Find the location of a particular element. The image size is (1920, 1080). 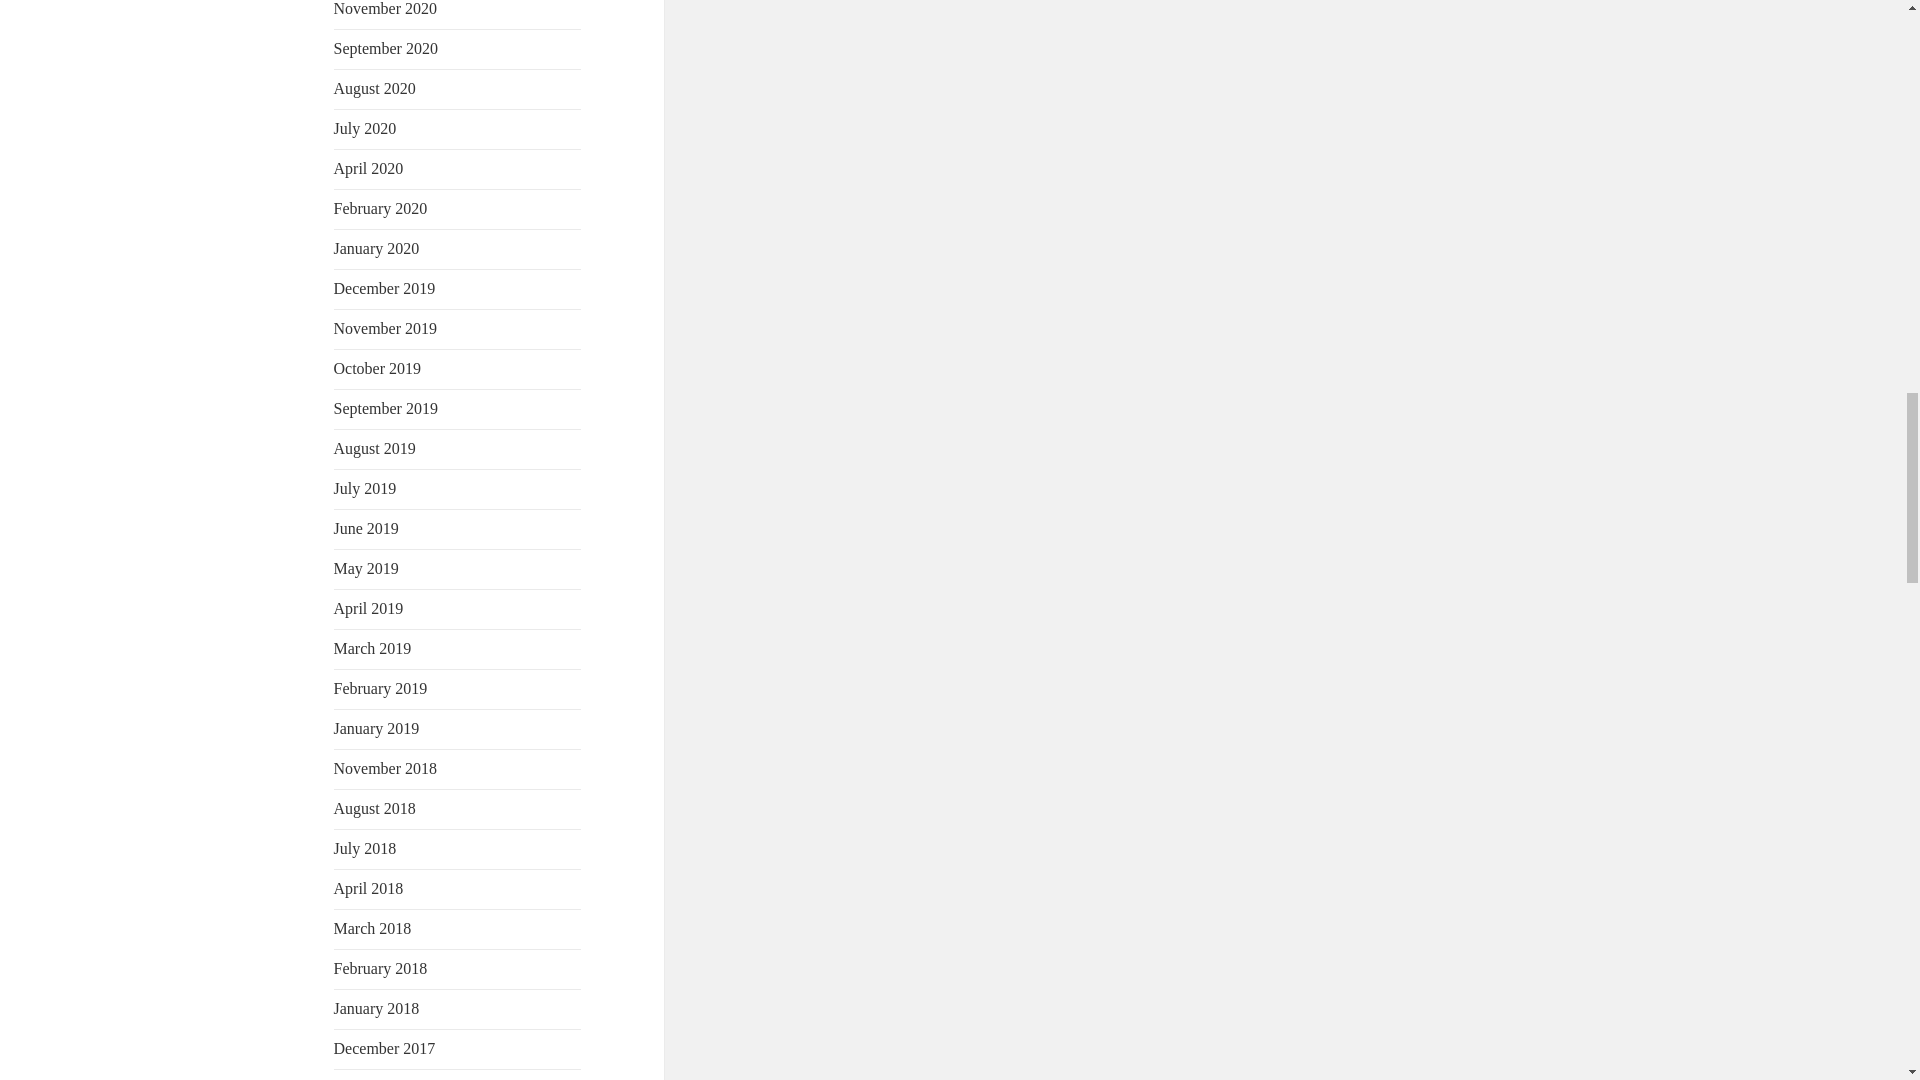

June 2019 is located at coordinates (366, 528).